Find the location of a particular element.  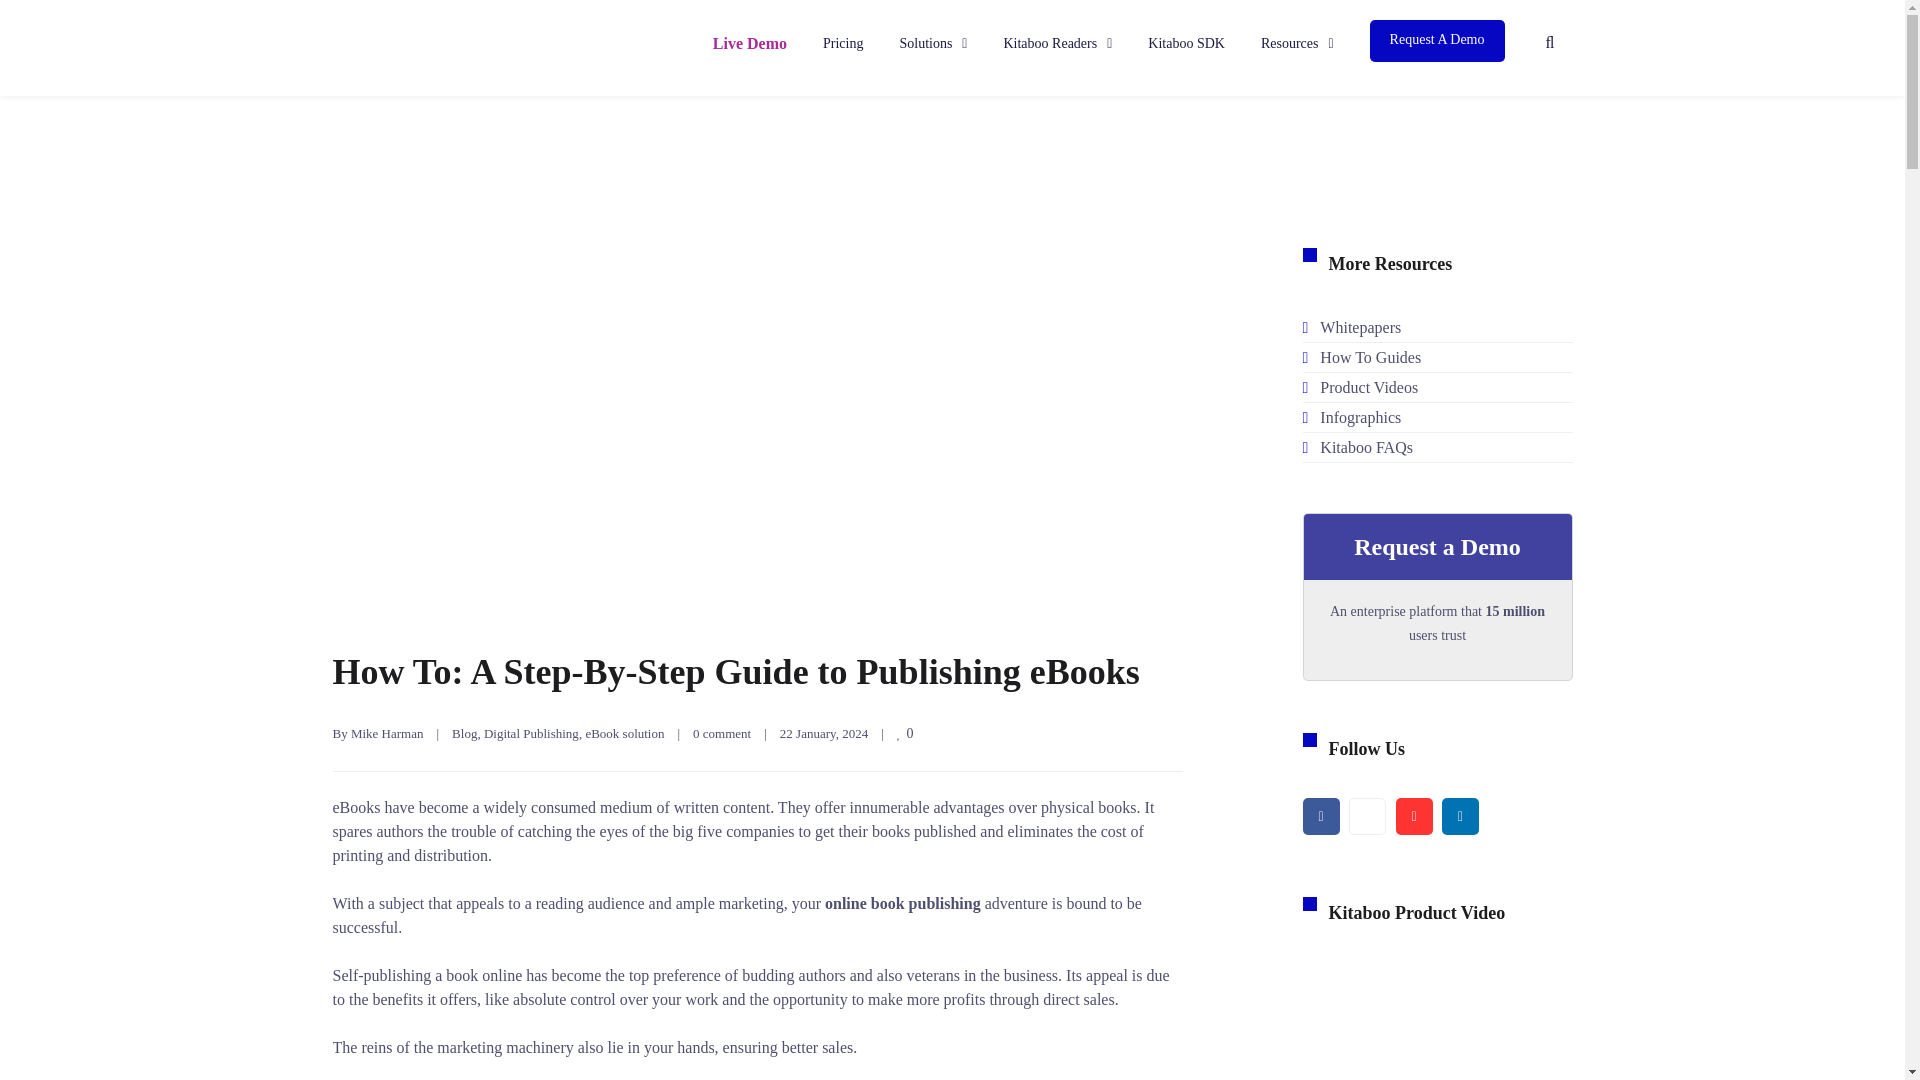

Like this is located at coordinates (906, 732).